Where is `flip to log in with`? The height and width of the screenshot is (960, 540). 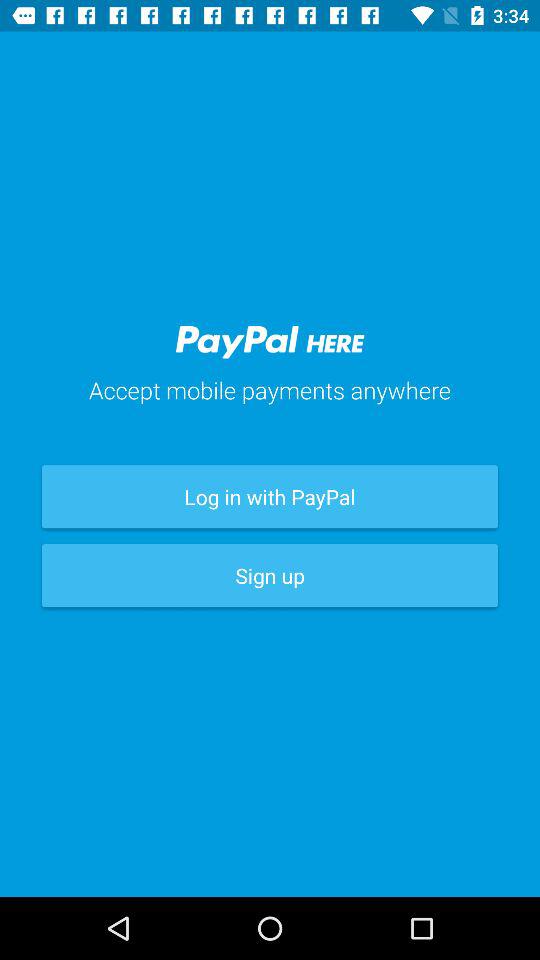 flip to log in with is located at coordinates (270, 496).